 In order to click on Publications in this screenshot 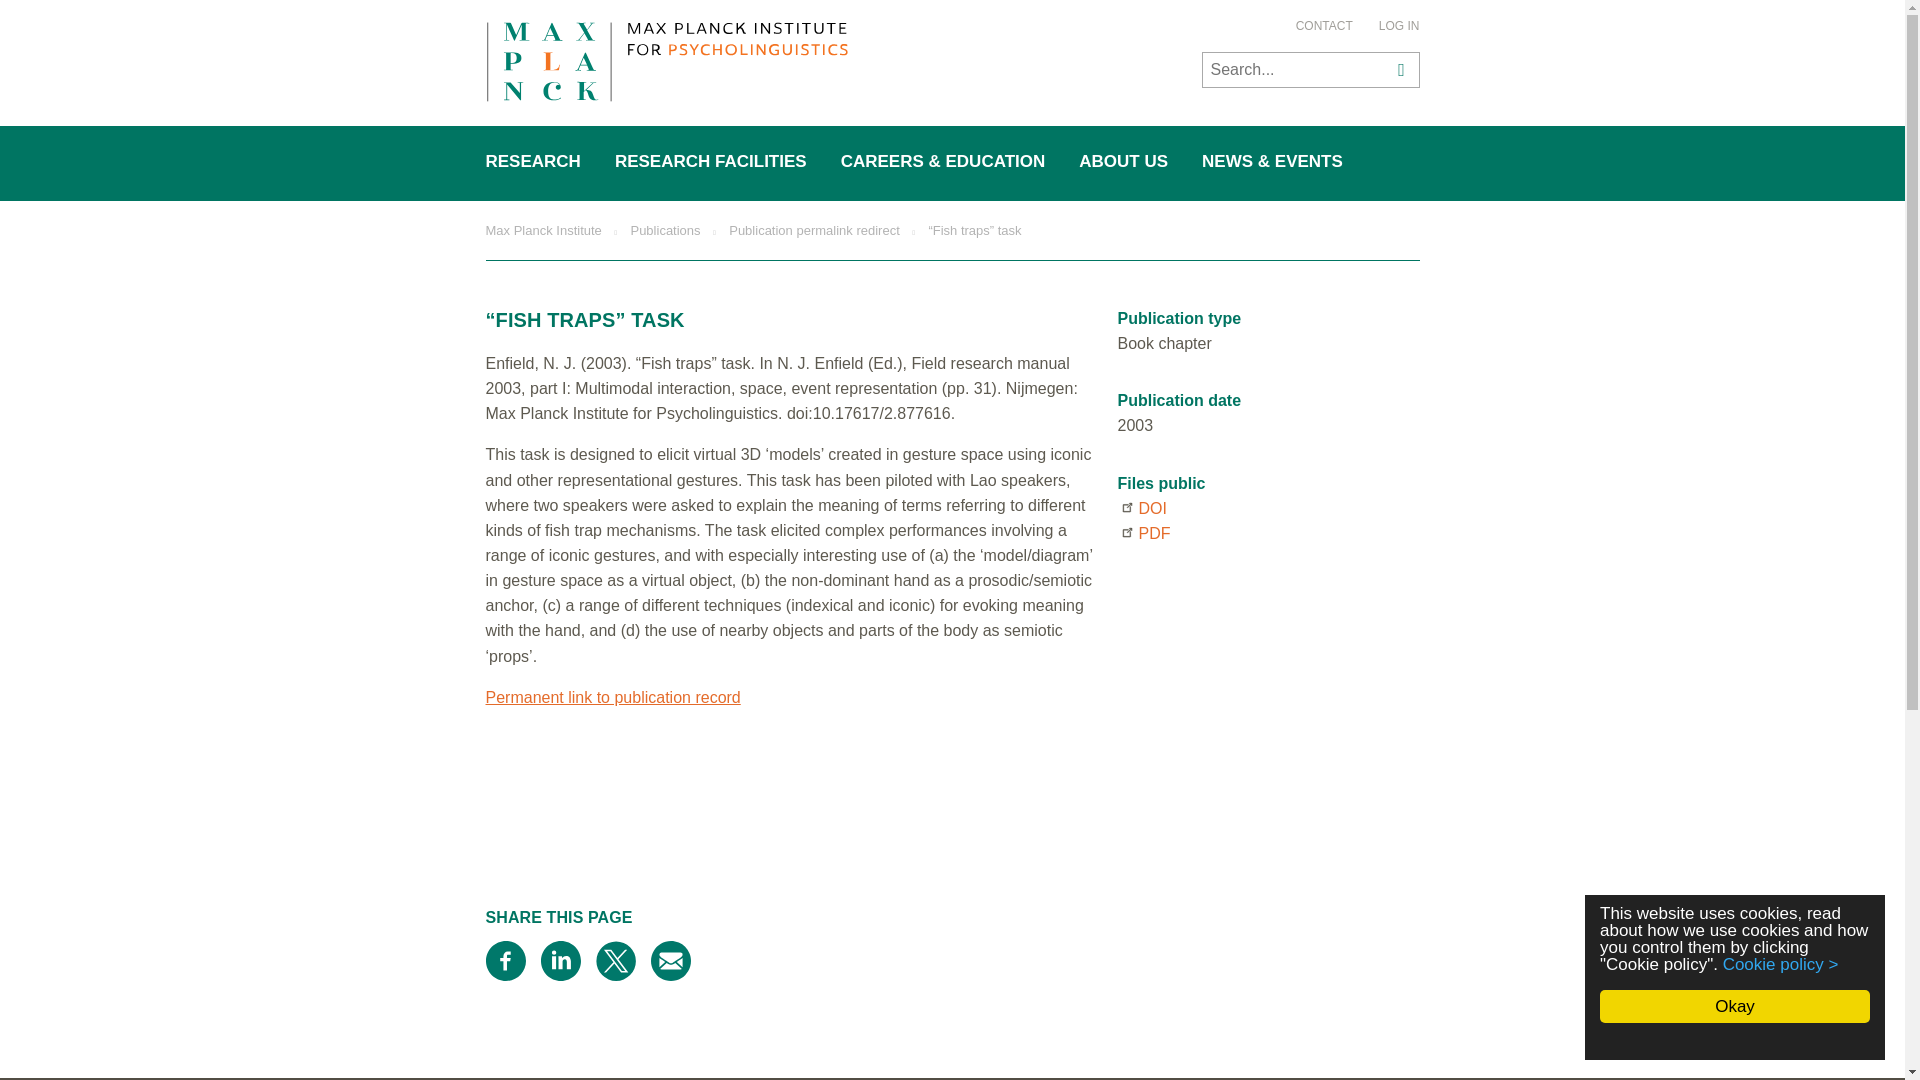, I will do `click(664, 230)`.